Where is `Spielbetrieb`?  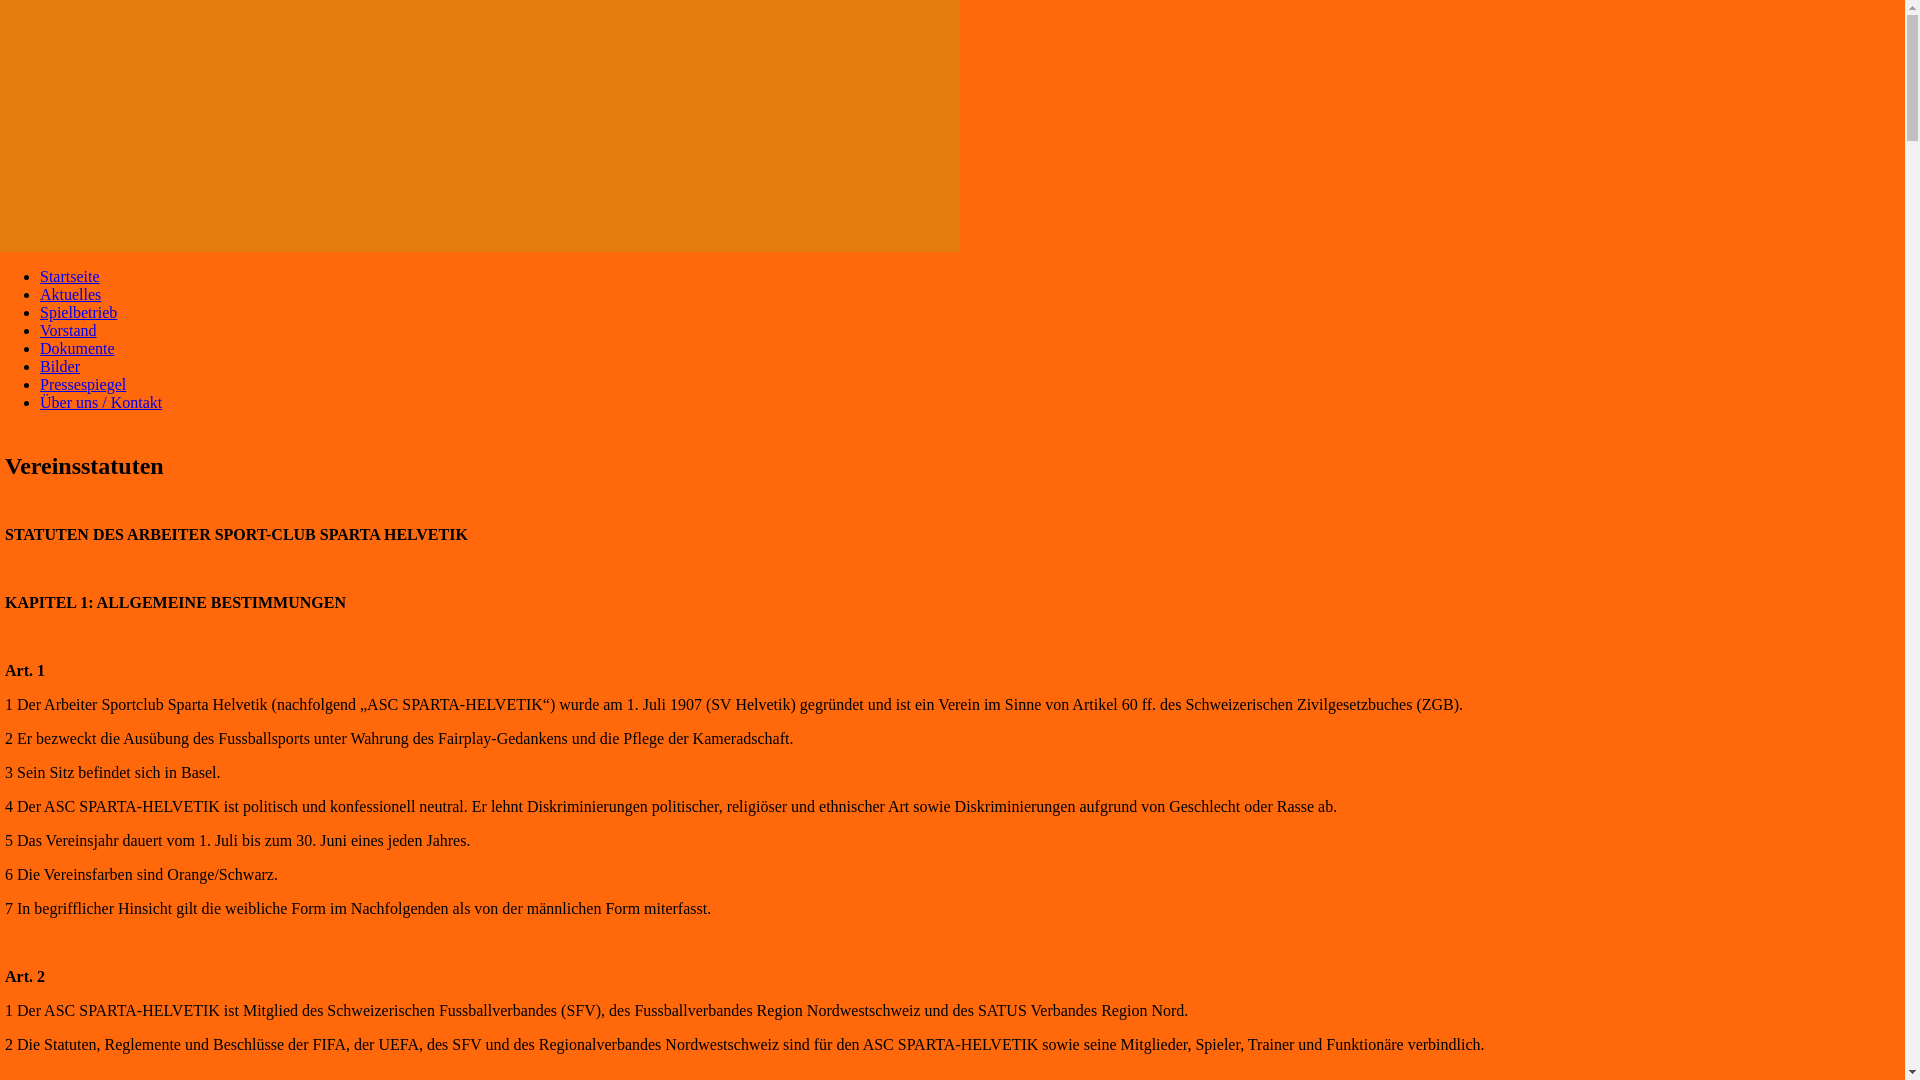 Spielbetrieb is located at coordinates (78, 312).